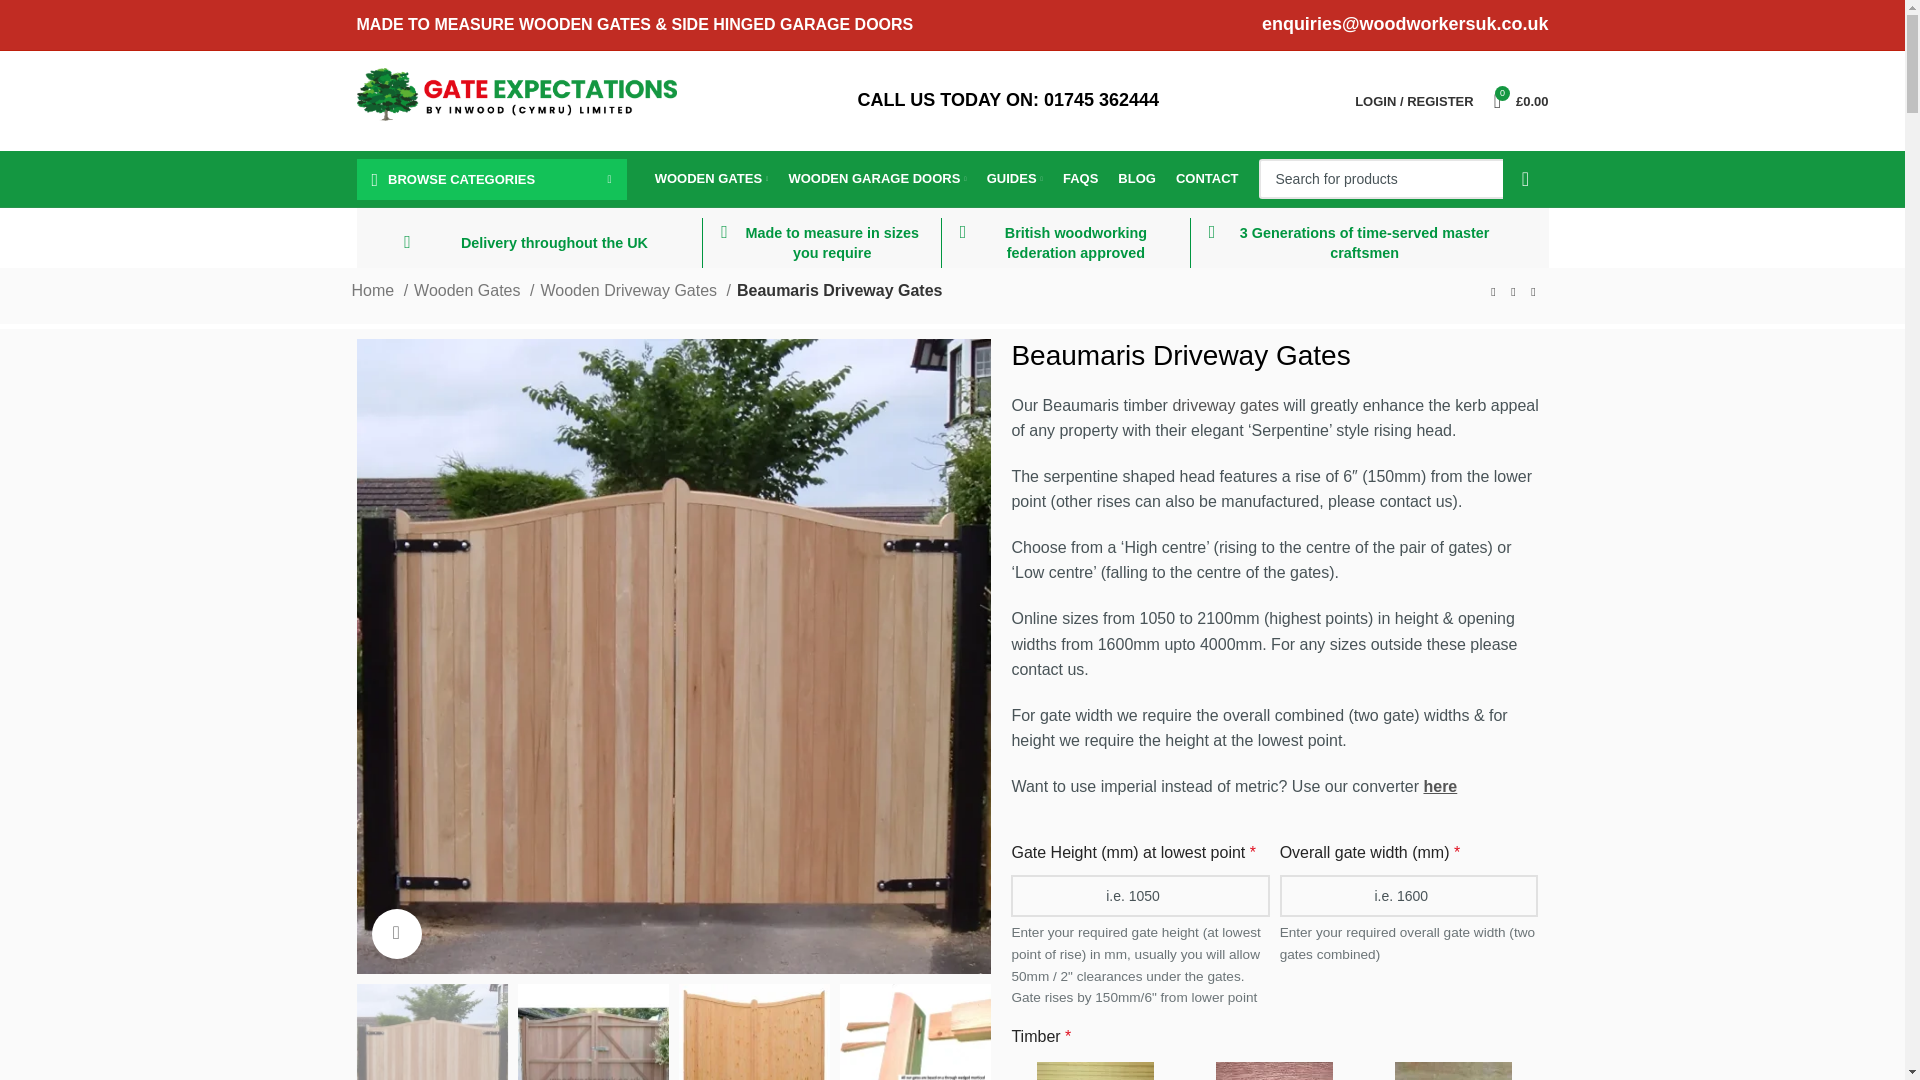  Describe the element at coordinates (1102, 100) in the screenshot. I see `01745 362444` at that location.